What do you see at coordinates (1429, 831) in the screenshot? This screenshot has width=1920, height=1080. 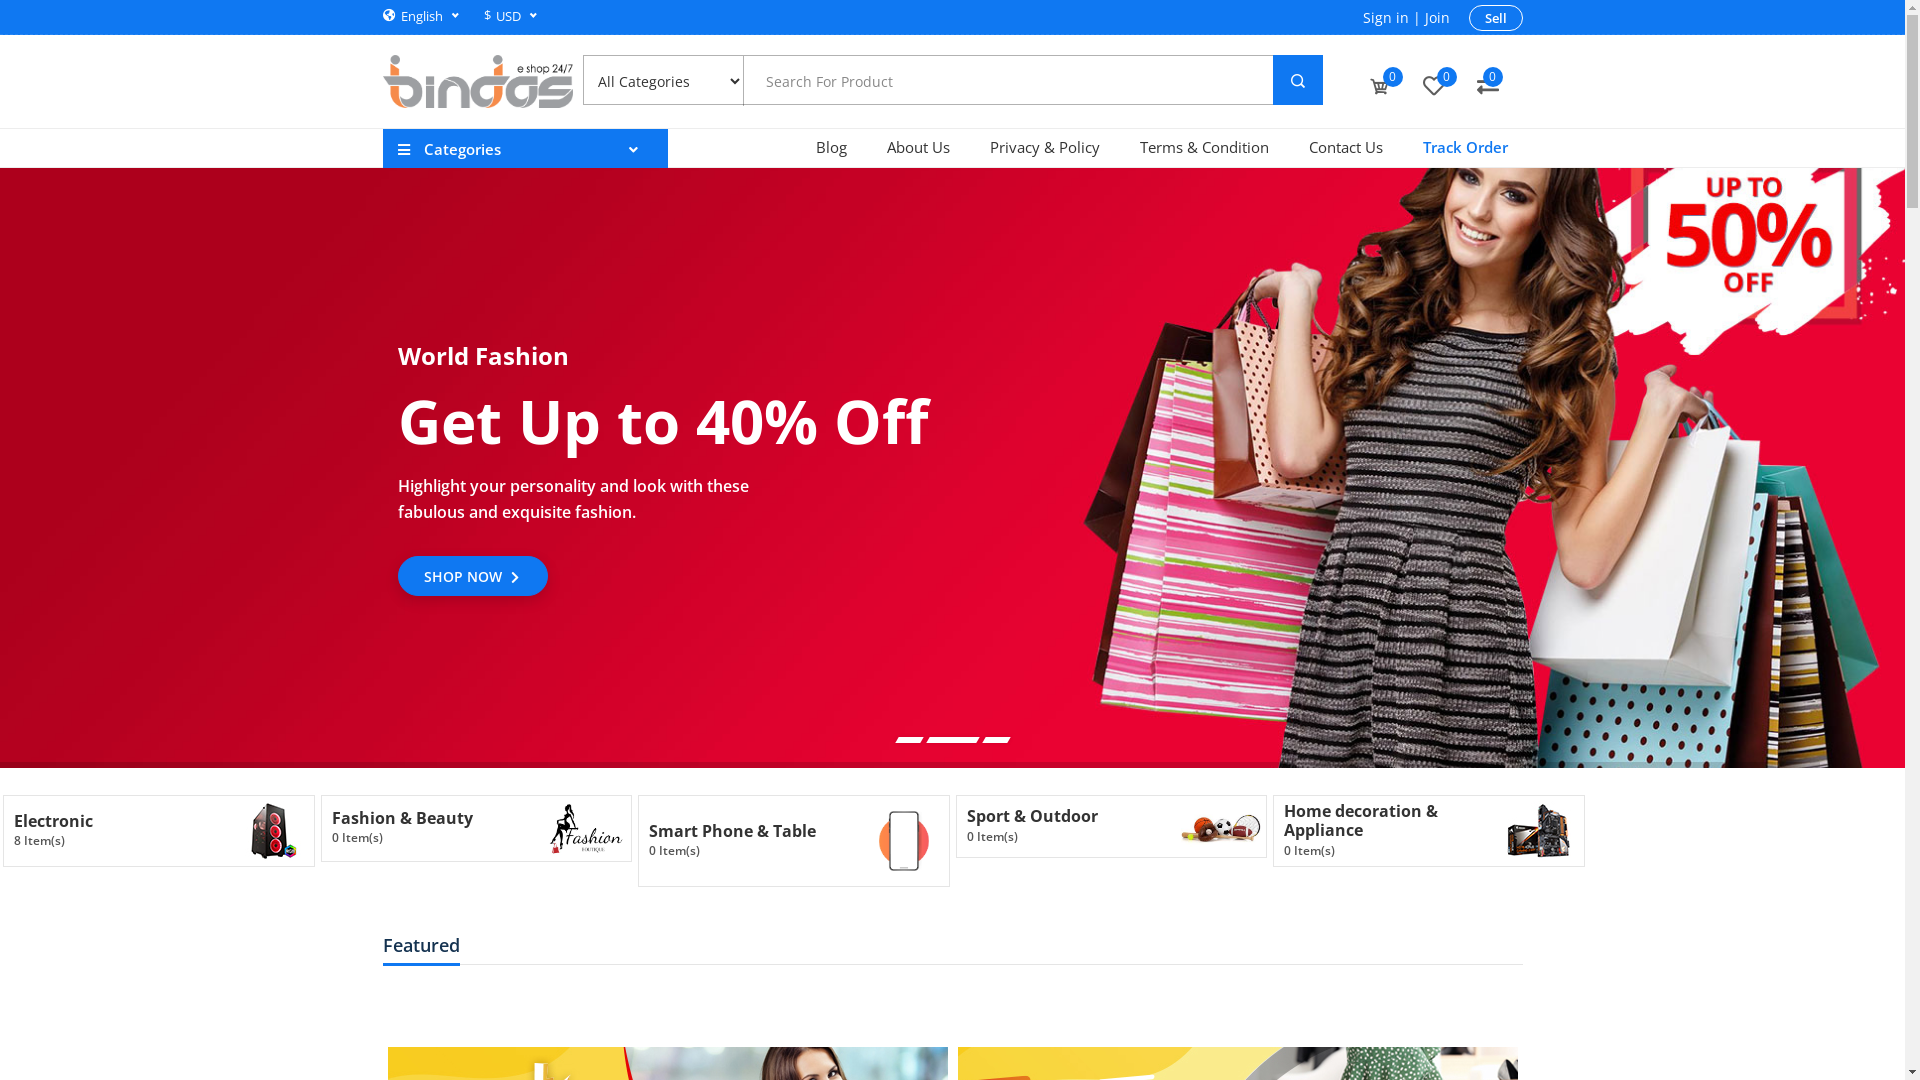 I see `Home decoration & Appliance
0 Item(s)` at bounding box center [1429, 831].